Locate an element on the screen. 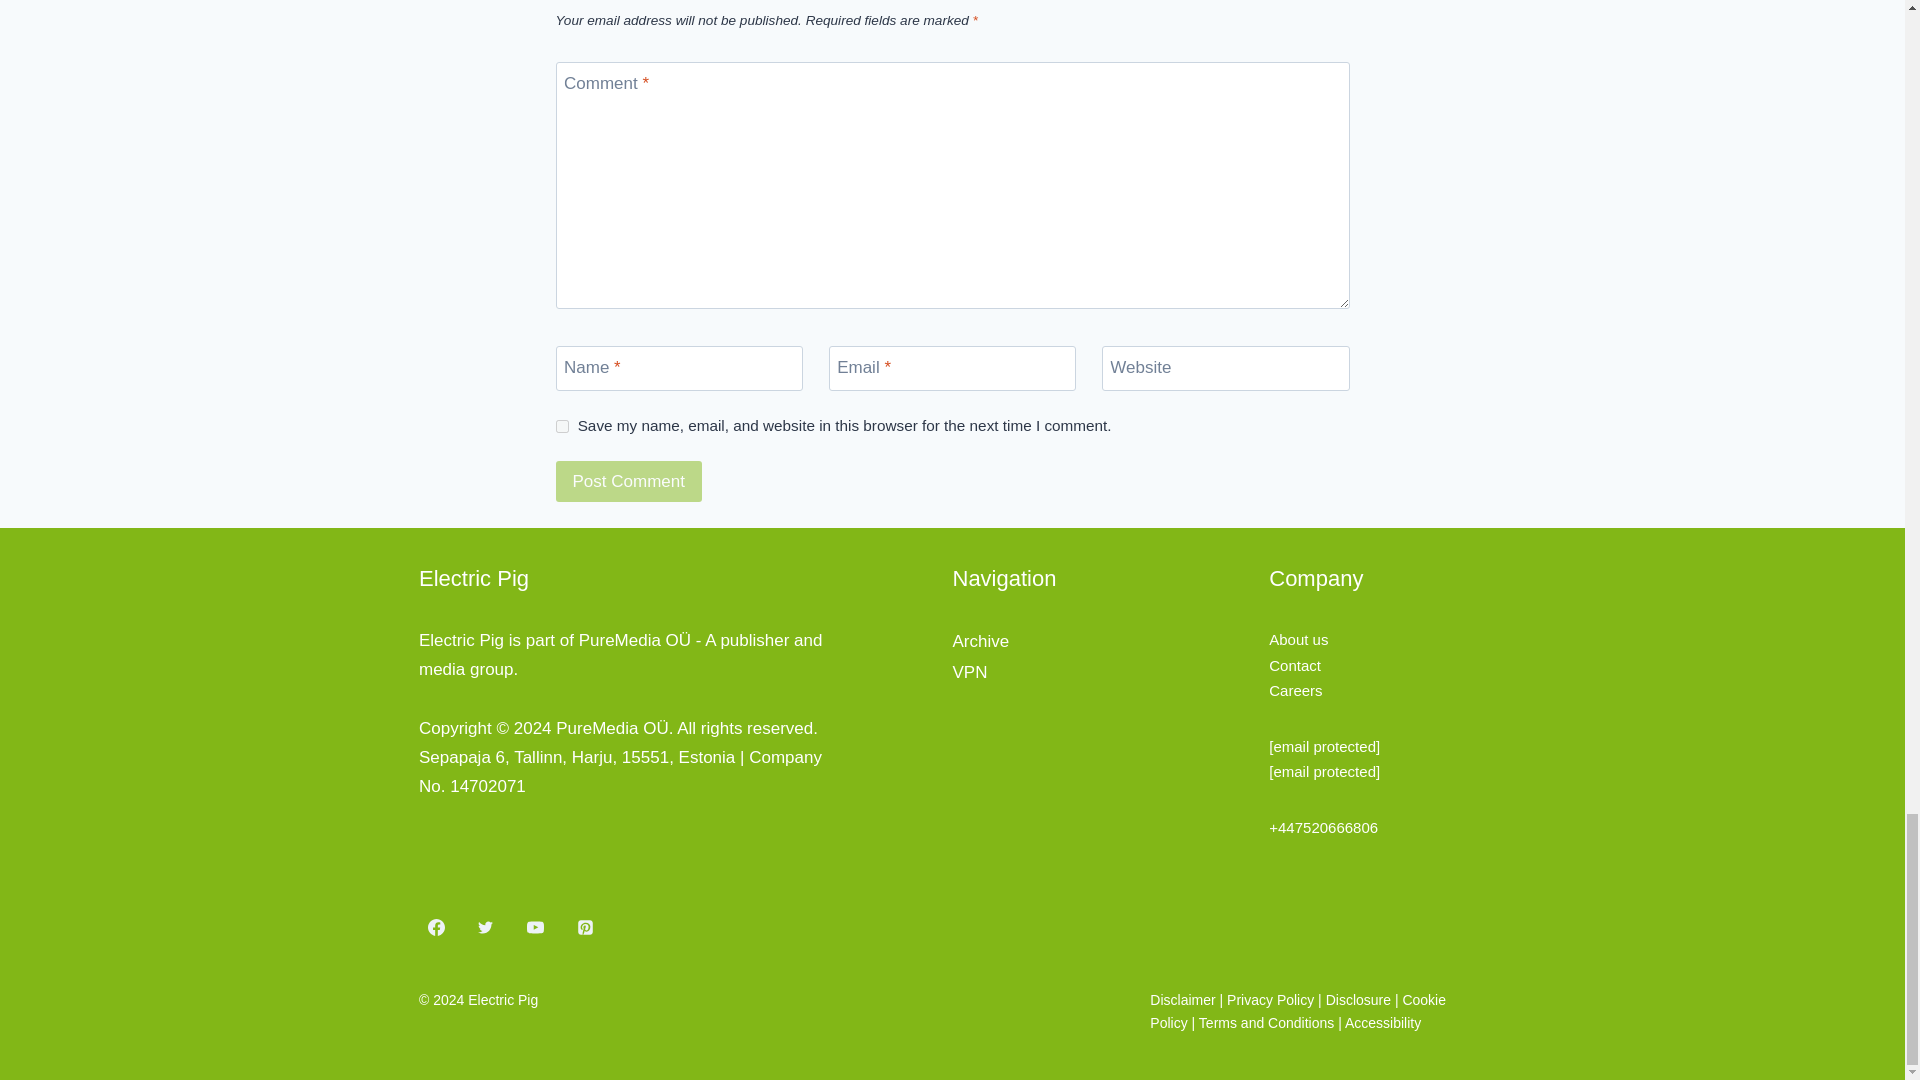  VPN is located at coordinates (969, 672).